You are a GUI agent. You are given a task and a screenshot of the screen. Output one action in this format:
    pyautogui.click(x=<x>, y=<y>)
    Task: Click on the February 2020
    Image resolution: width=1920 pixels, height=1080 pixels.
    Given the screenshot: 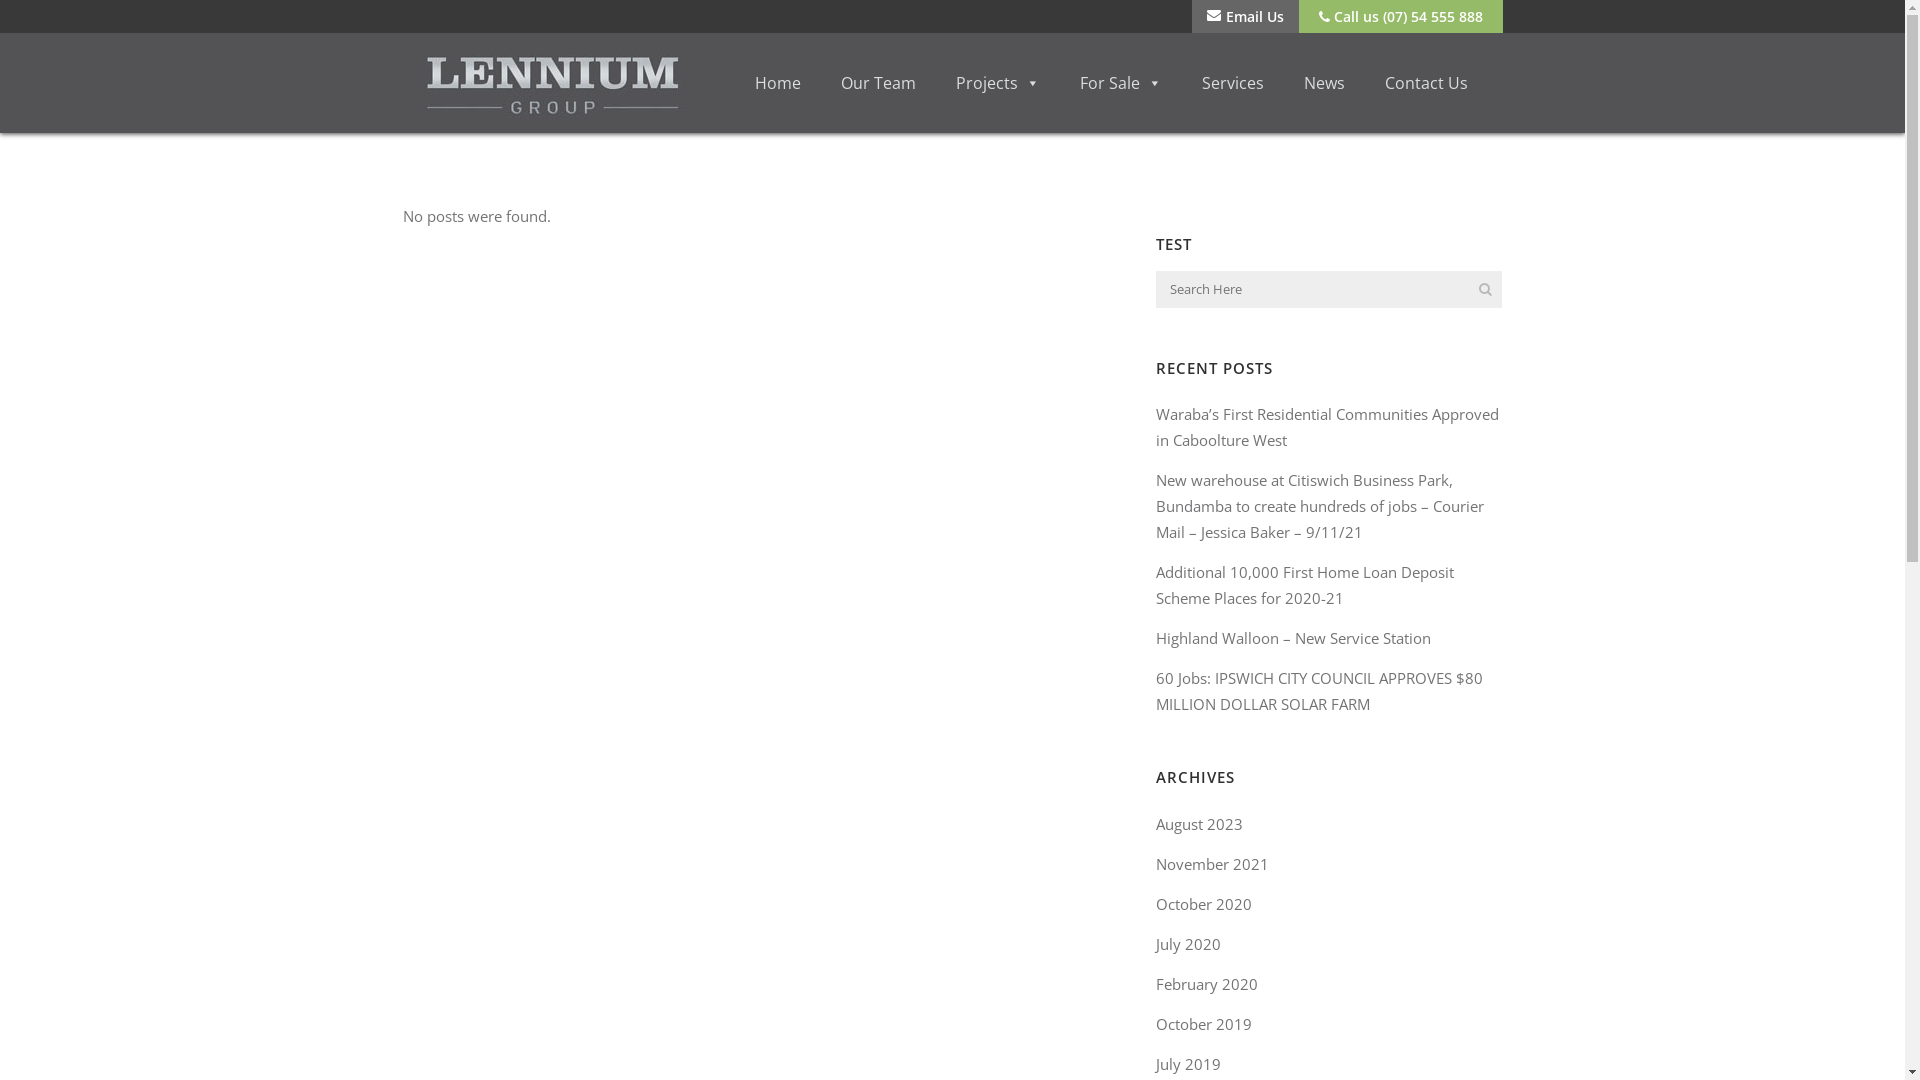 What is the action you would take?
    pyautogui.click(x=1207, y=984)
    